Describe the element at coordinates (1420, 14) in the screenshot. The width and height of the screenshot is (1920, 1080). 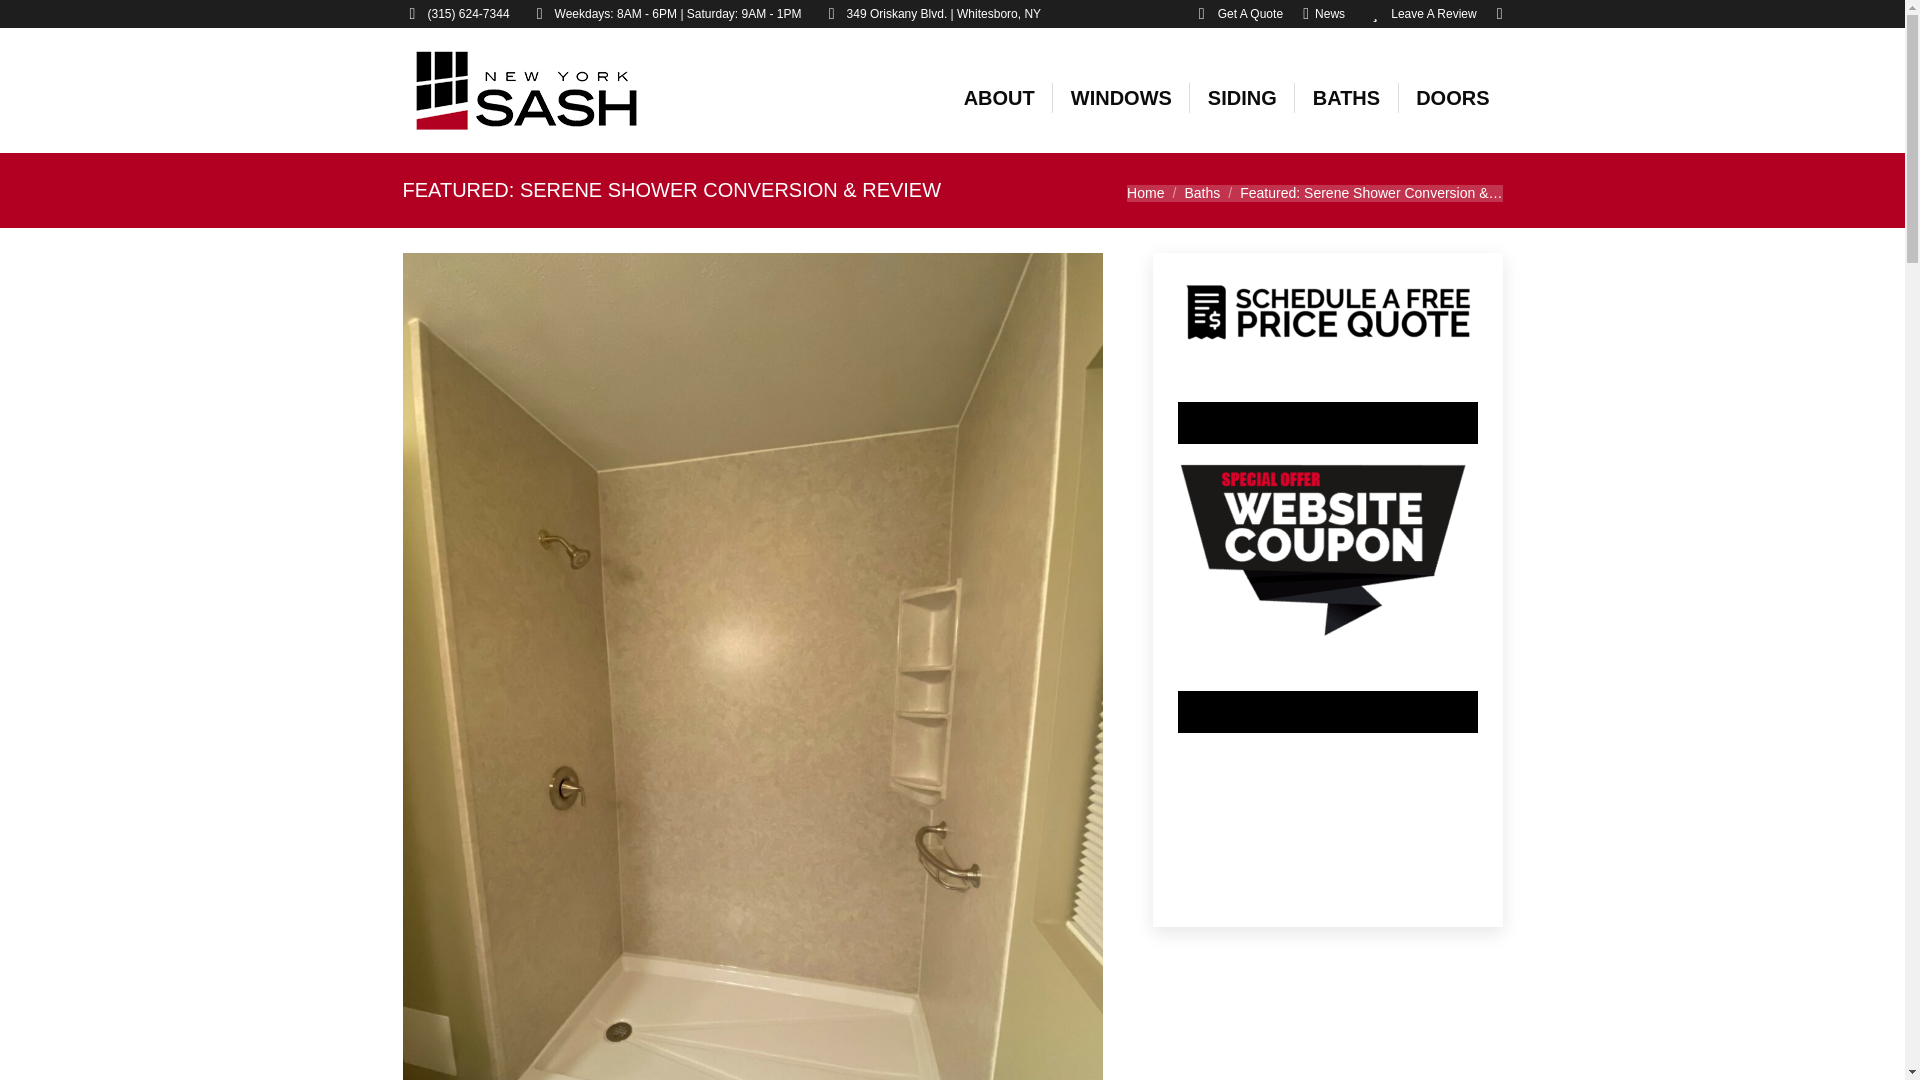
I see `Leave A Review` at that location.